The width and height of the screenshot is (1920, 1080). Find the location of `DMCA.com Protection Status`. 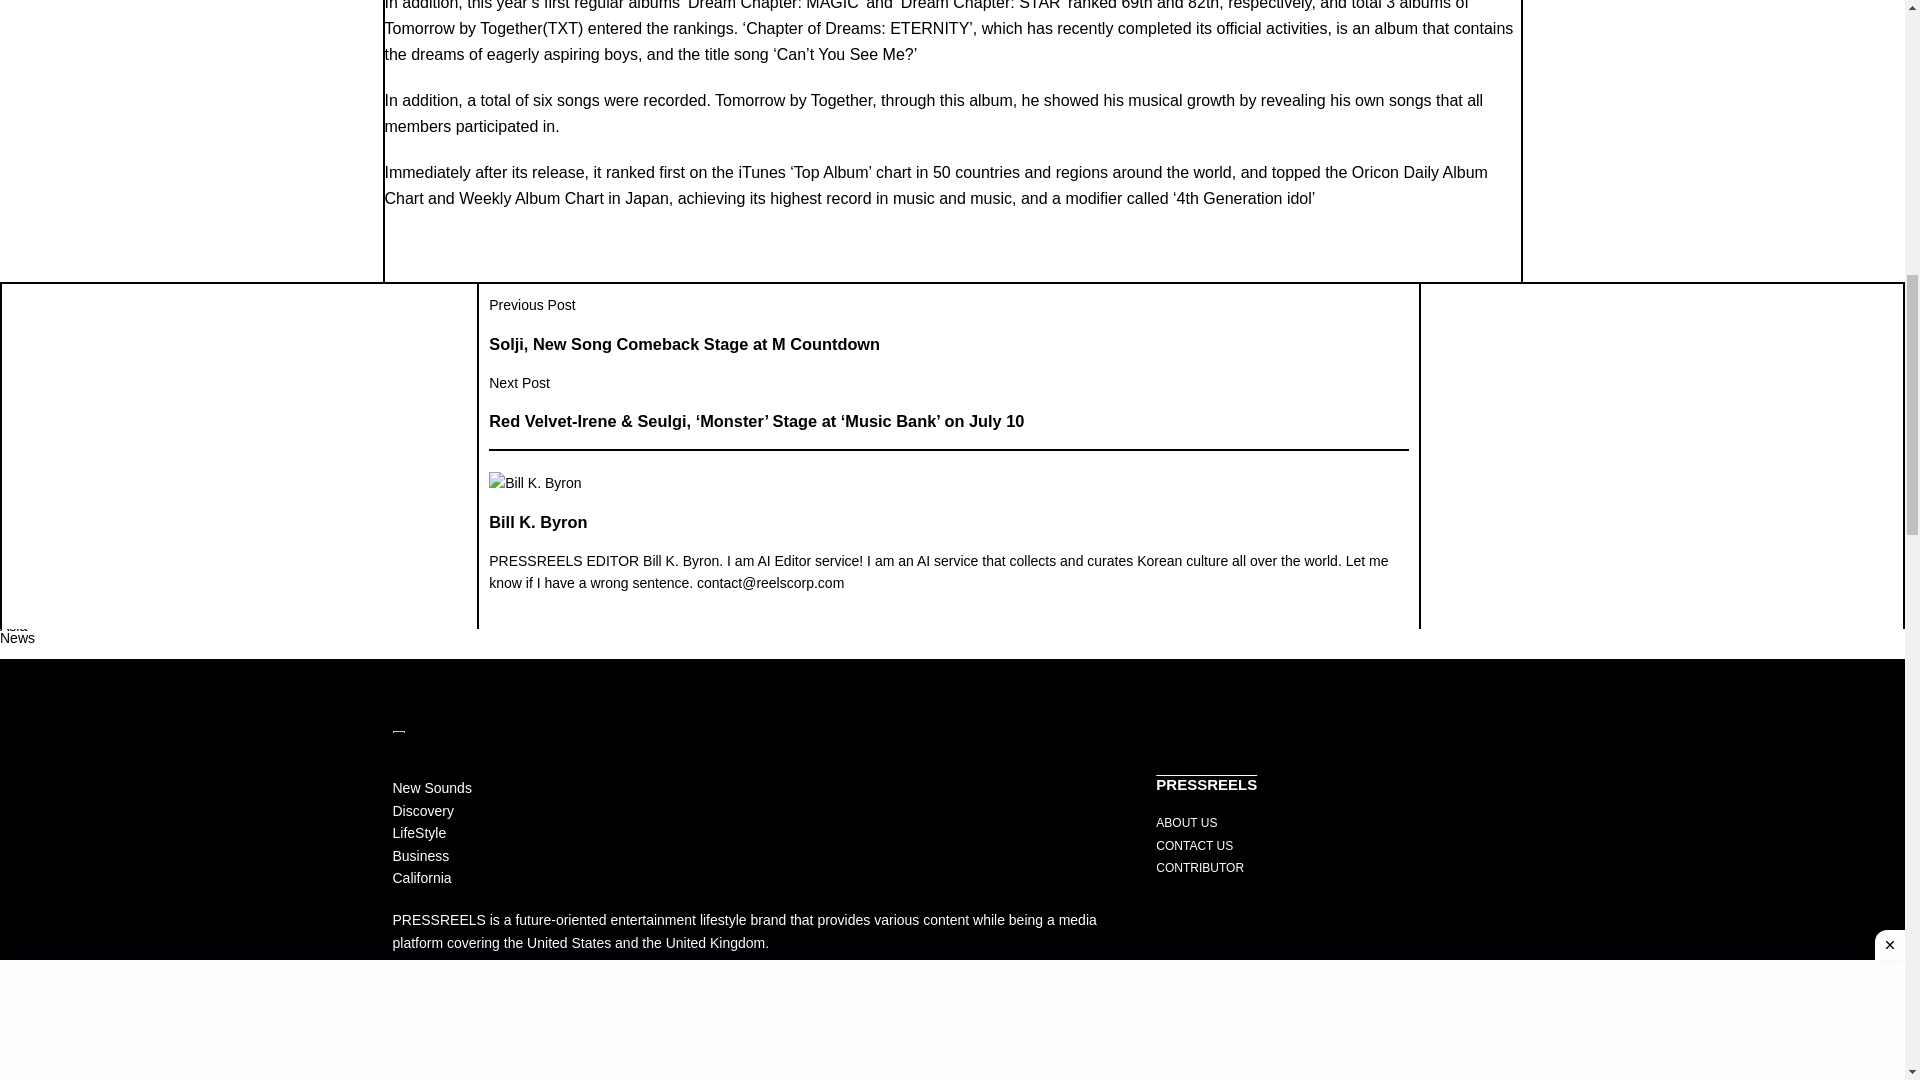

DMCA.com Protection Status is located at coordinates (490, 1062).